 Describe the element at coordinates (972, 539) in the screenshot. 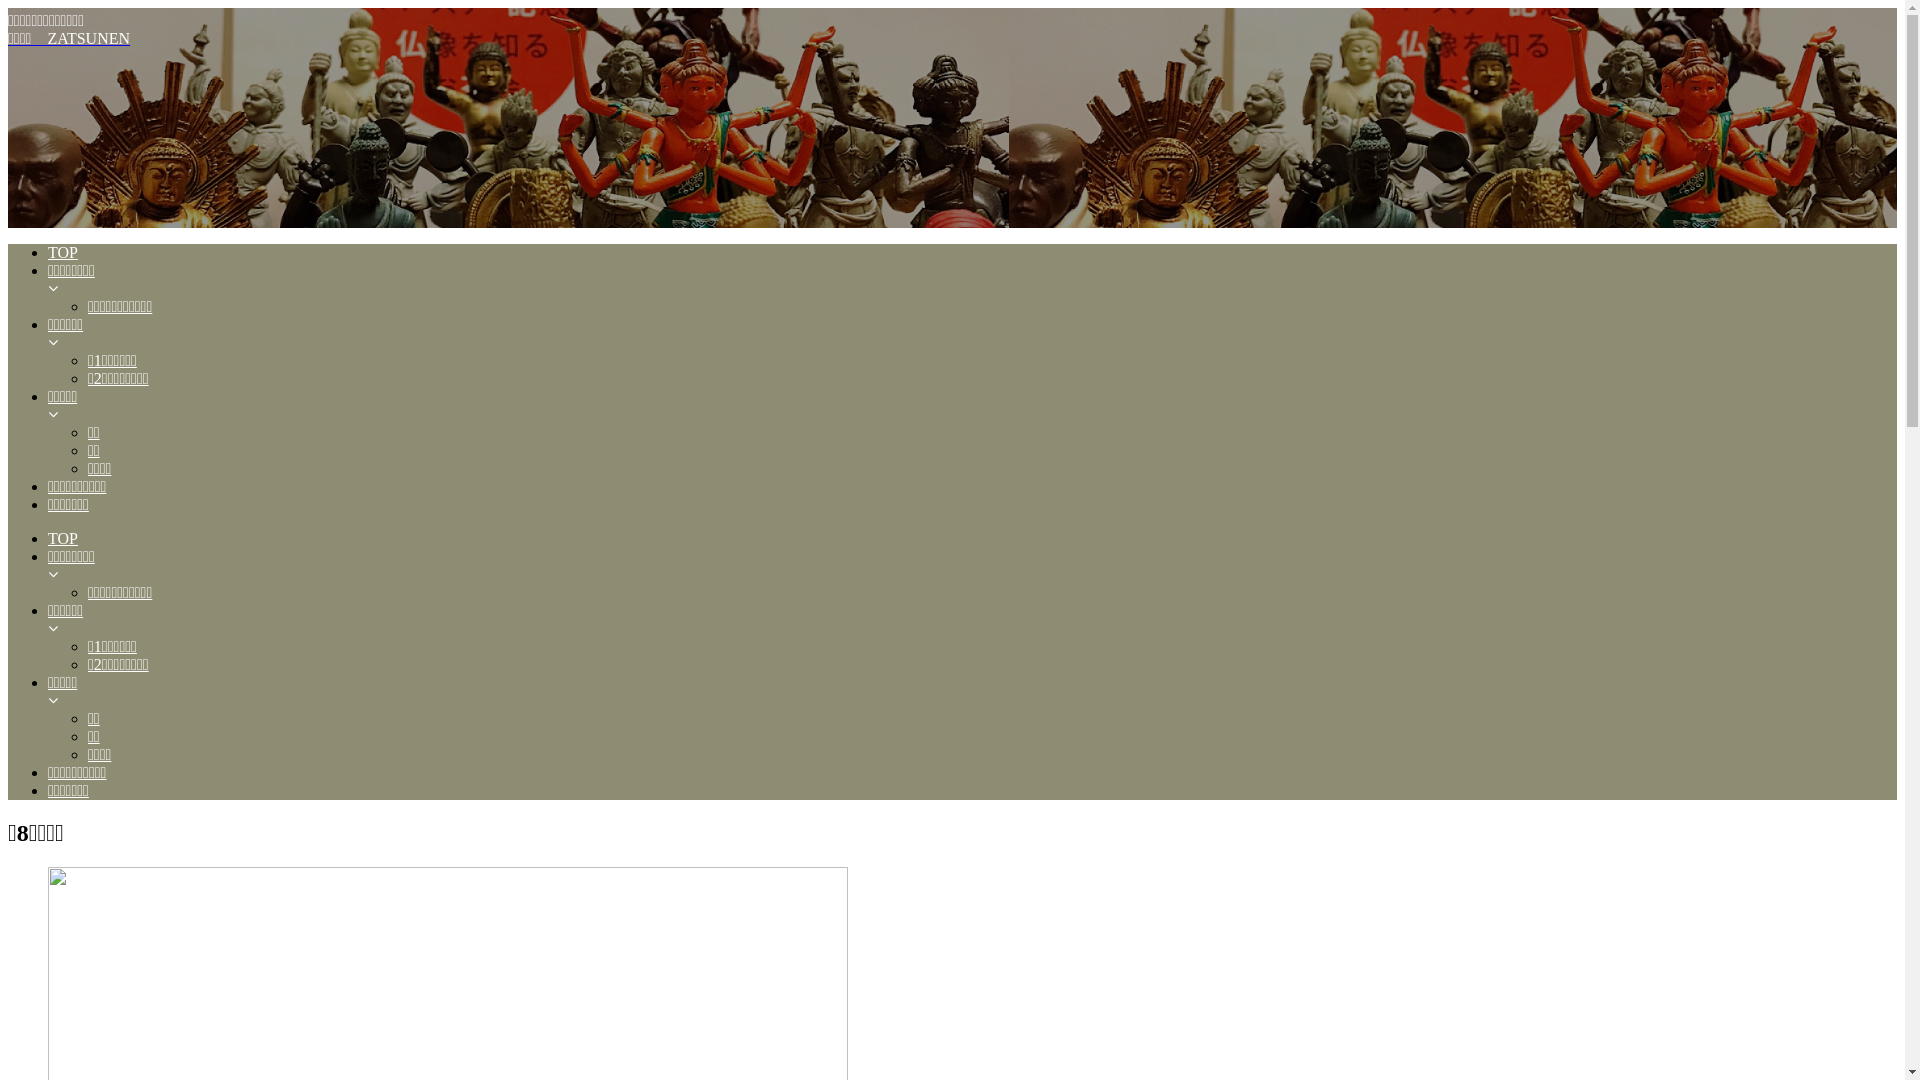

I see `TOP` at that location.